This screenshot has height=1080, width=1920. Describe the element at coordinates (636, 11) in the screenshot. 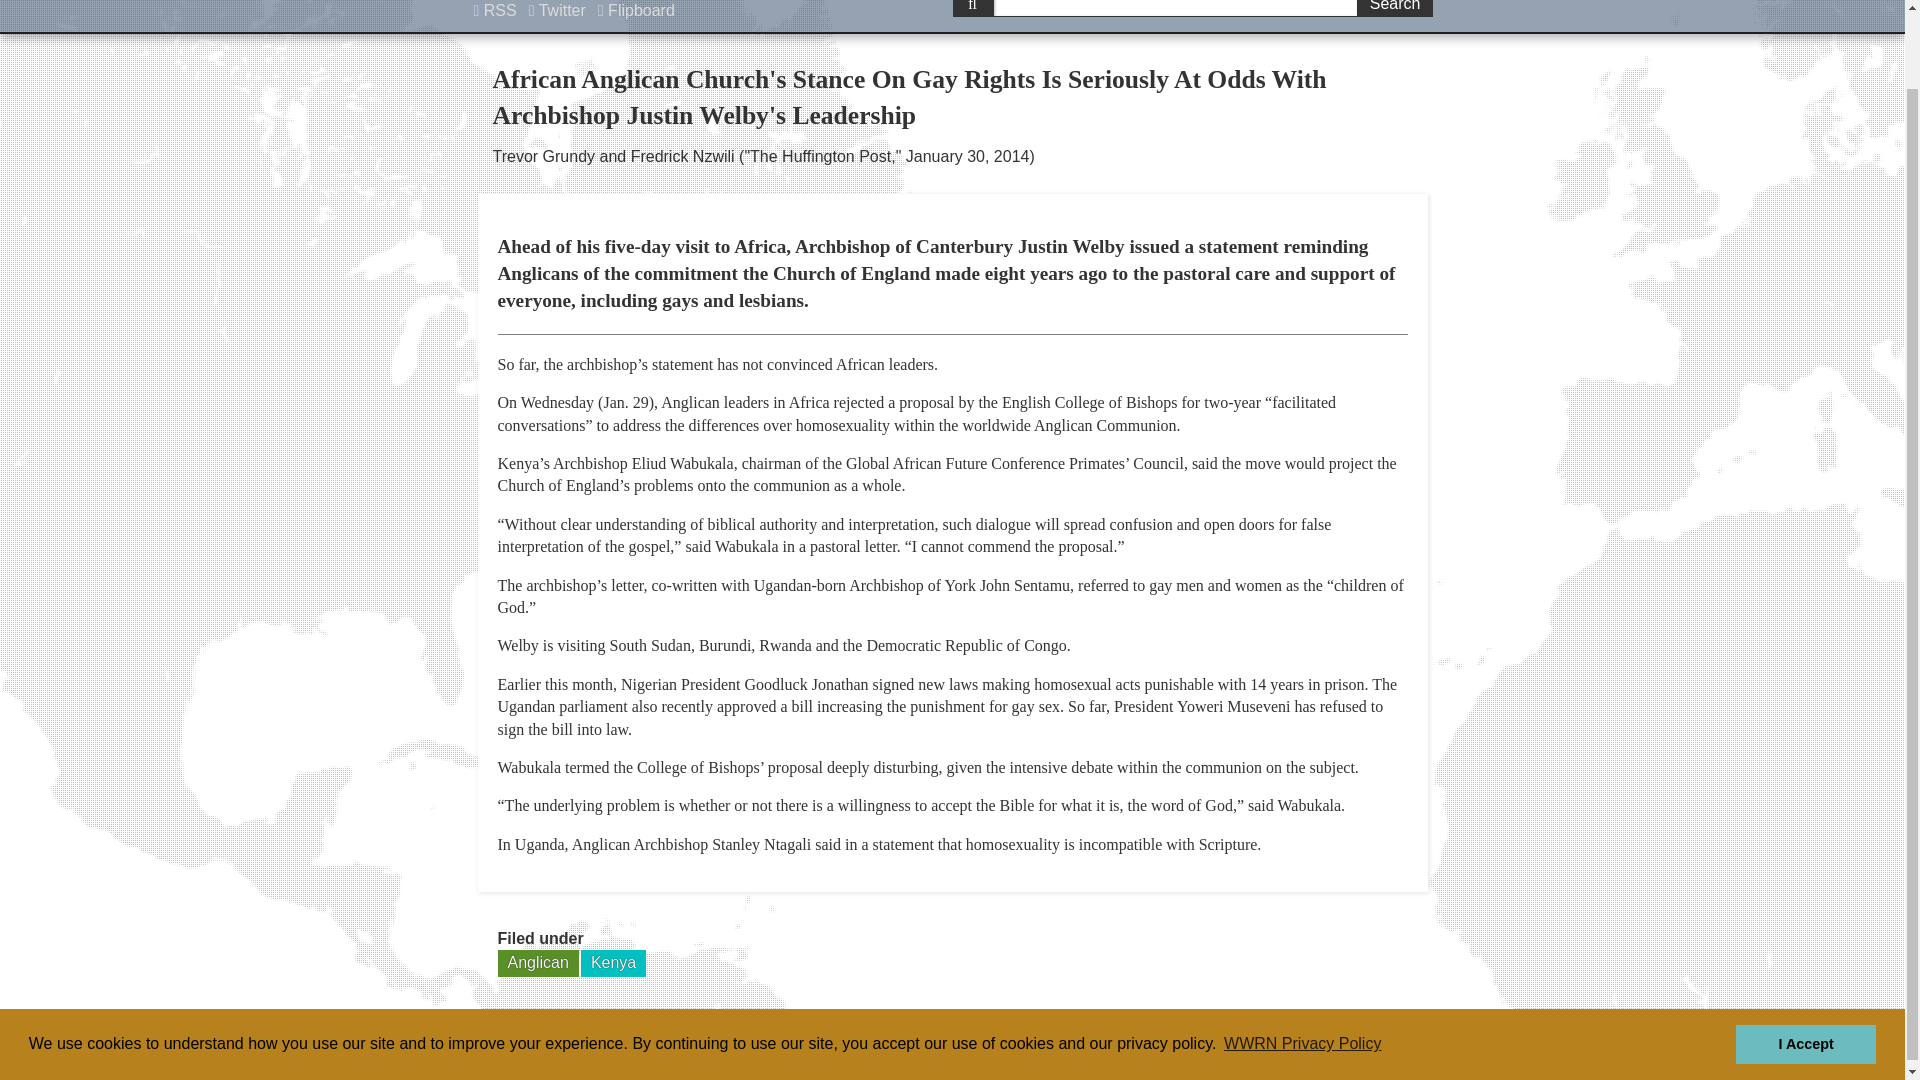

I see `Flipboard` at that location.